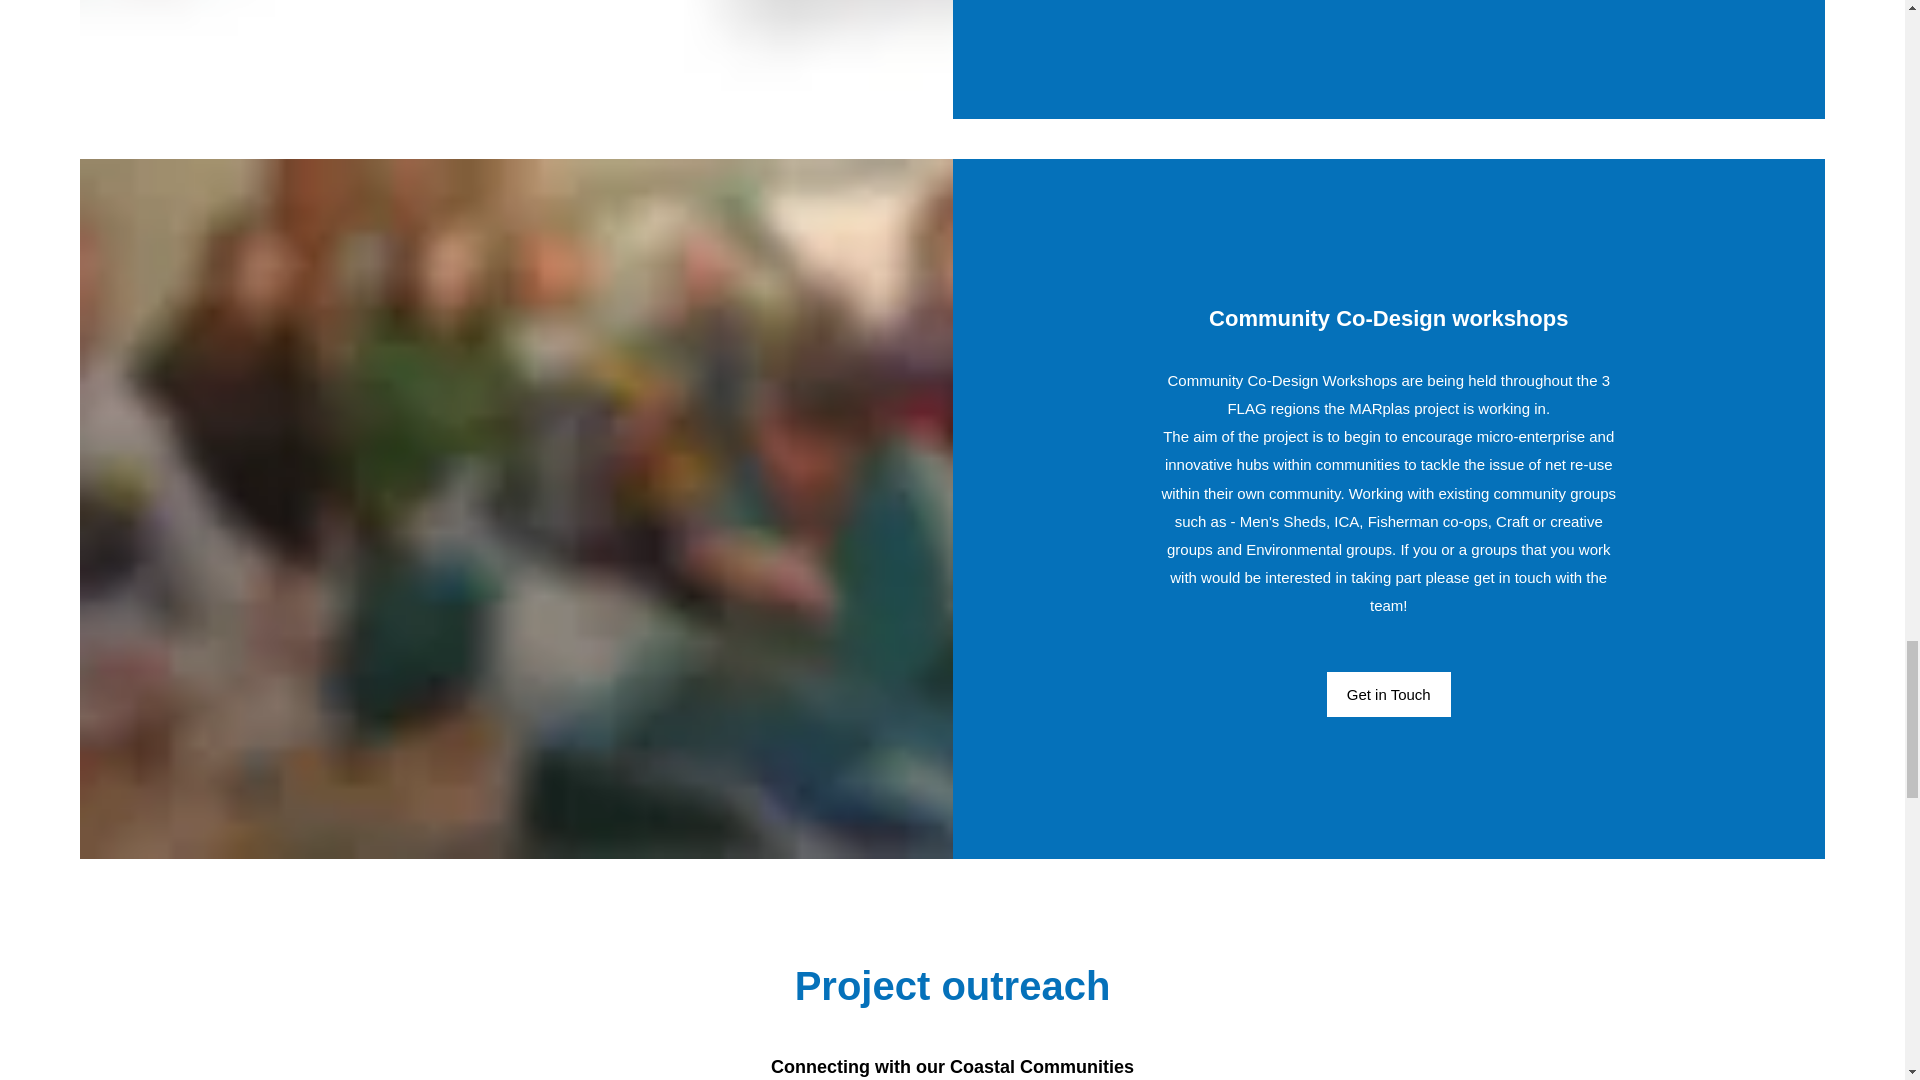  I want to click on Get in Touch, so click(1388, 694).